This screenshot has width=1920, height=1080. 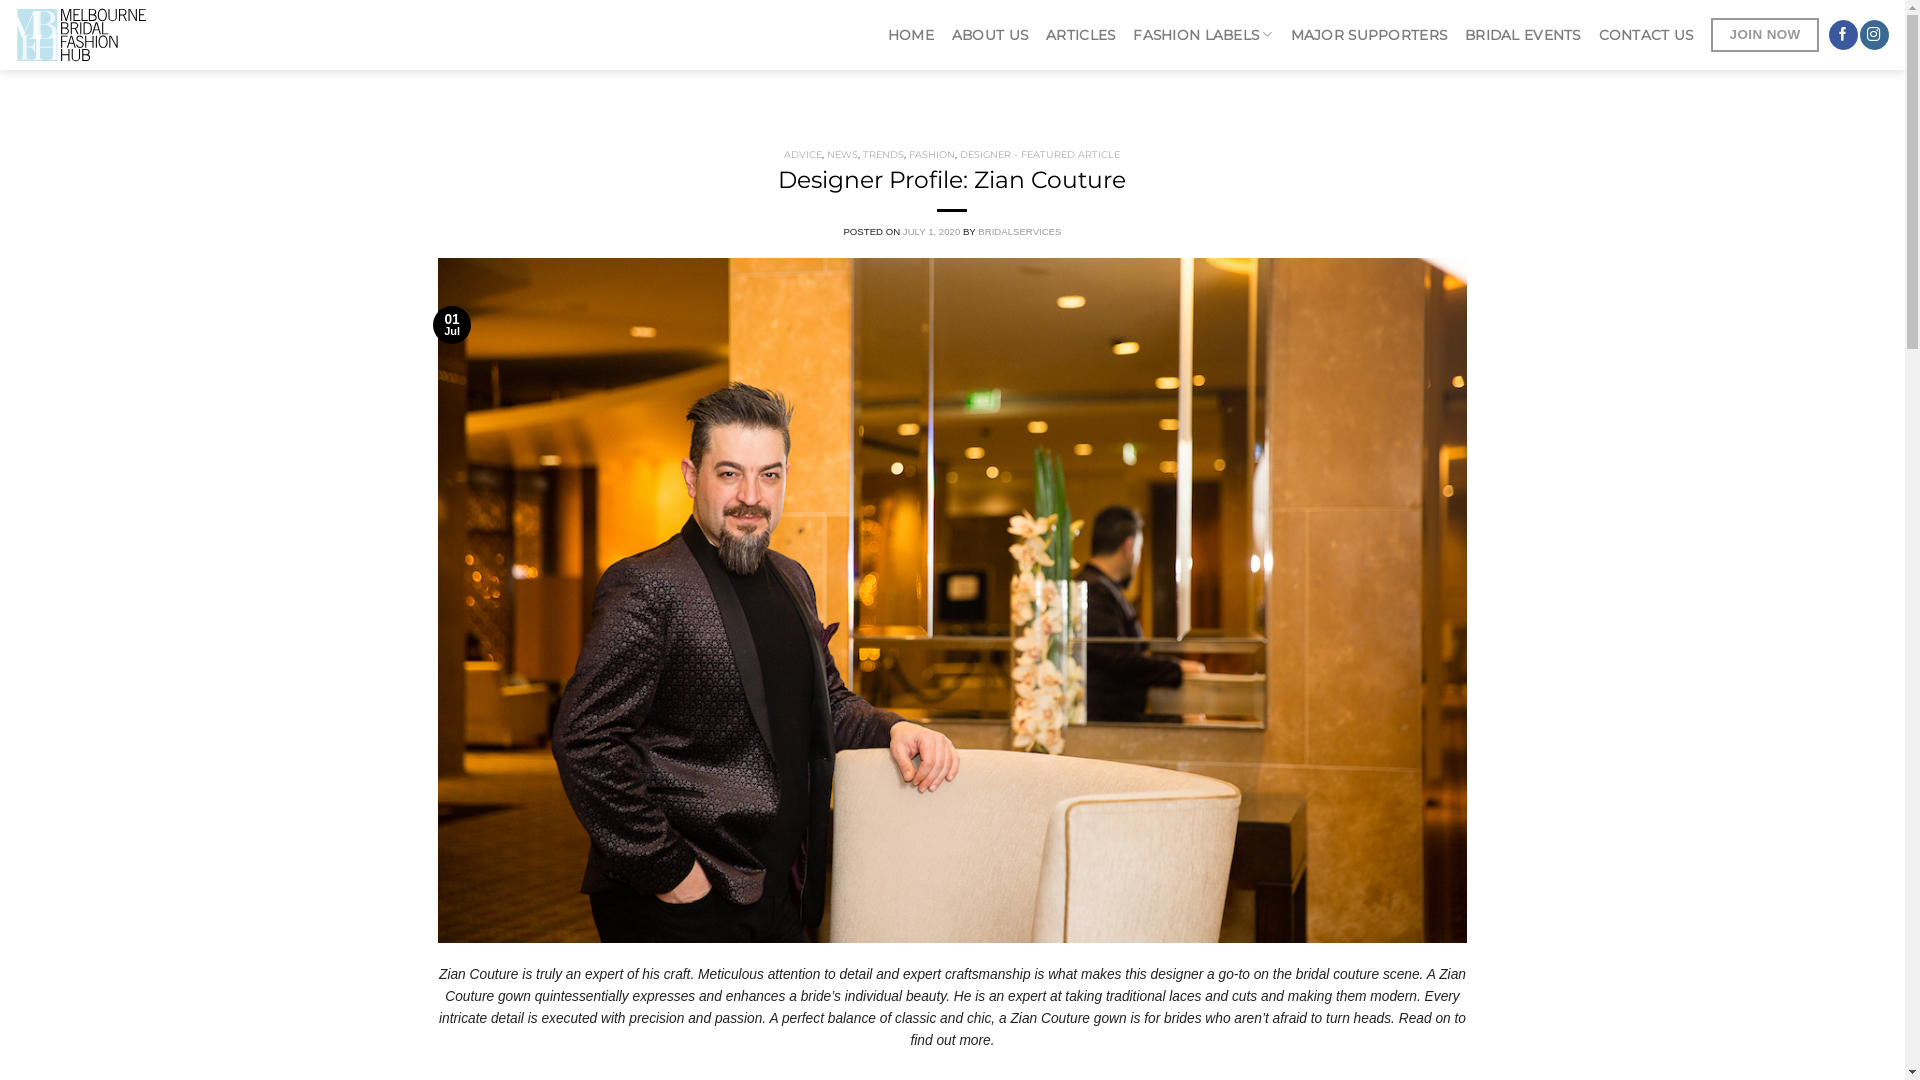 What do you see at coordinates (932, 232) in the screenshot?
I see `JULY 1, 2020` at bounding box center [932, 232].